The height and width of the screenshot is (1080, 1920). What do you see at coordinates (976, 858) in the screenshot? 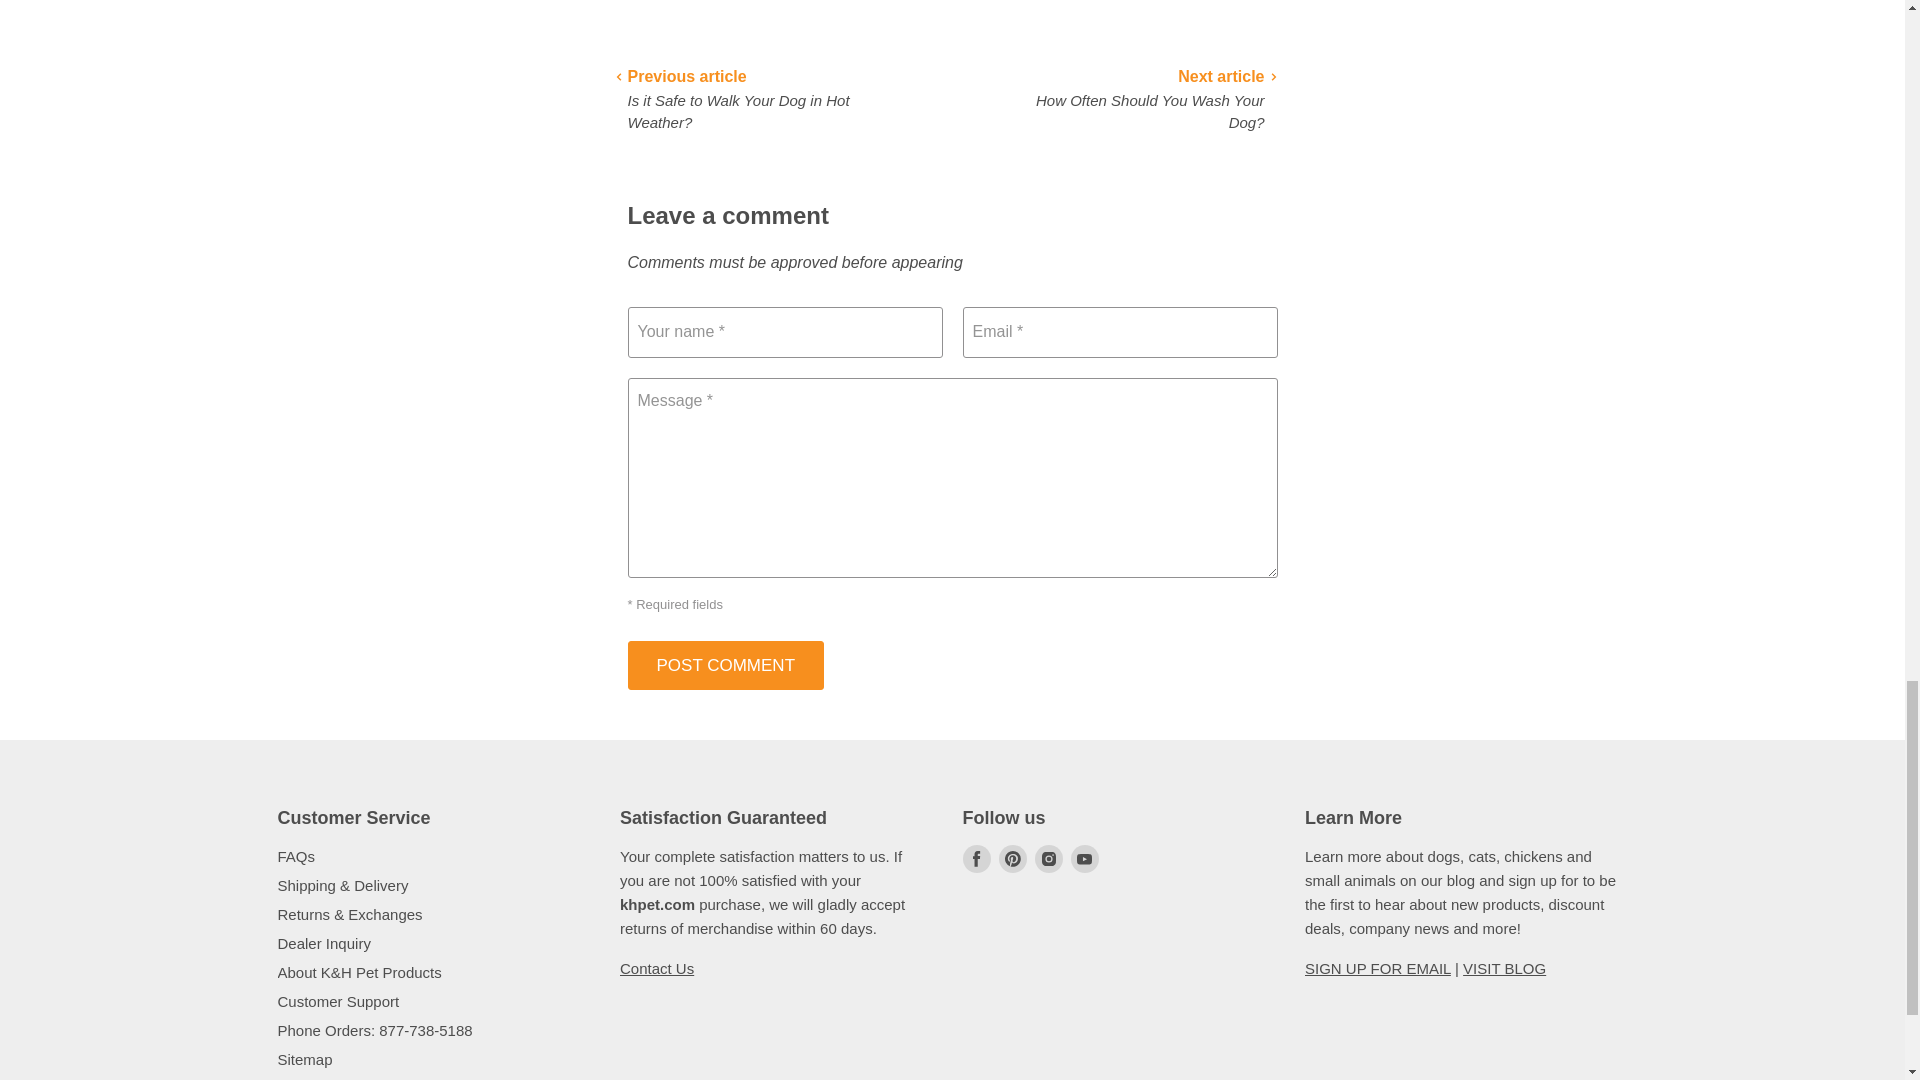
I see `Facebook` at bounding box center [976, 858].